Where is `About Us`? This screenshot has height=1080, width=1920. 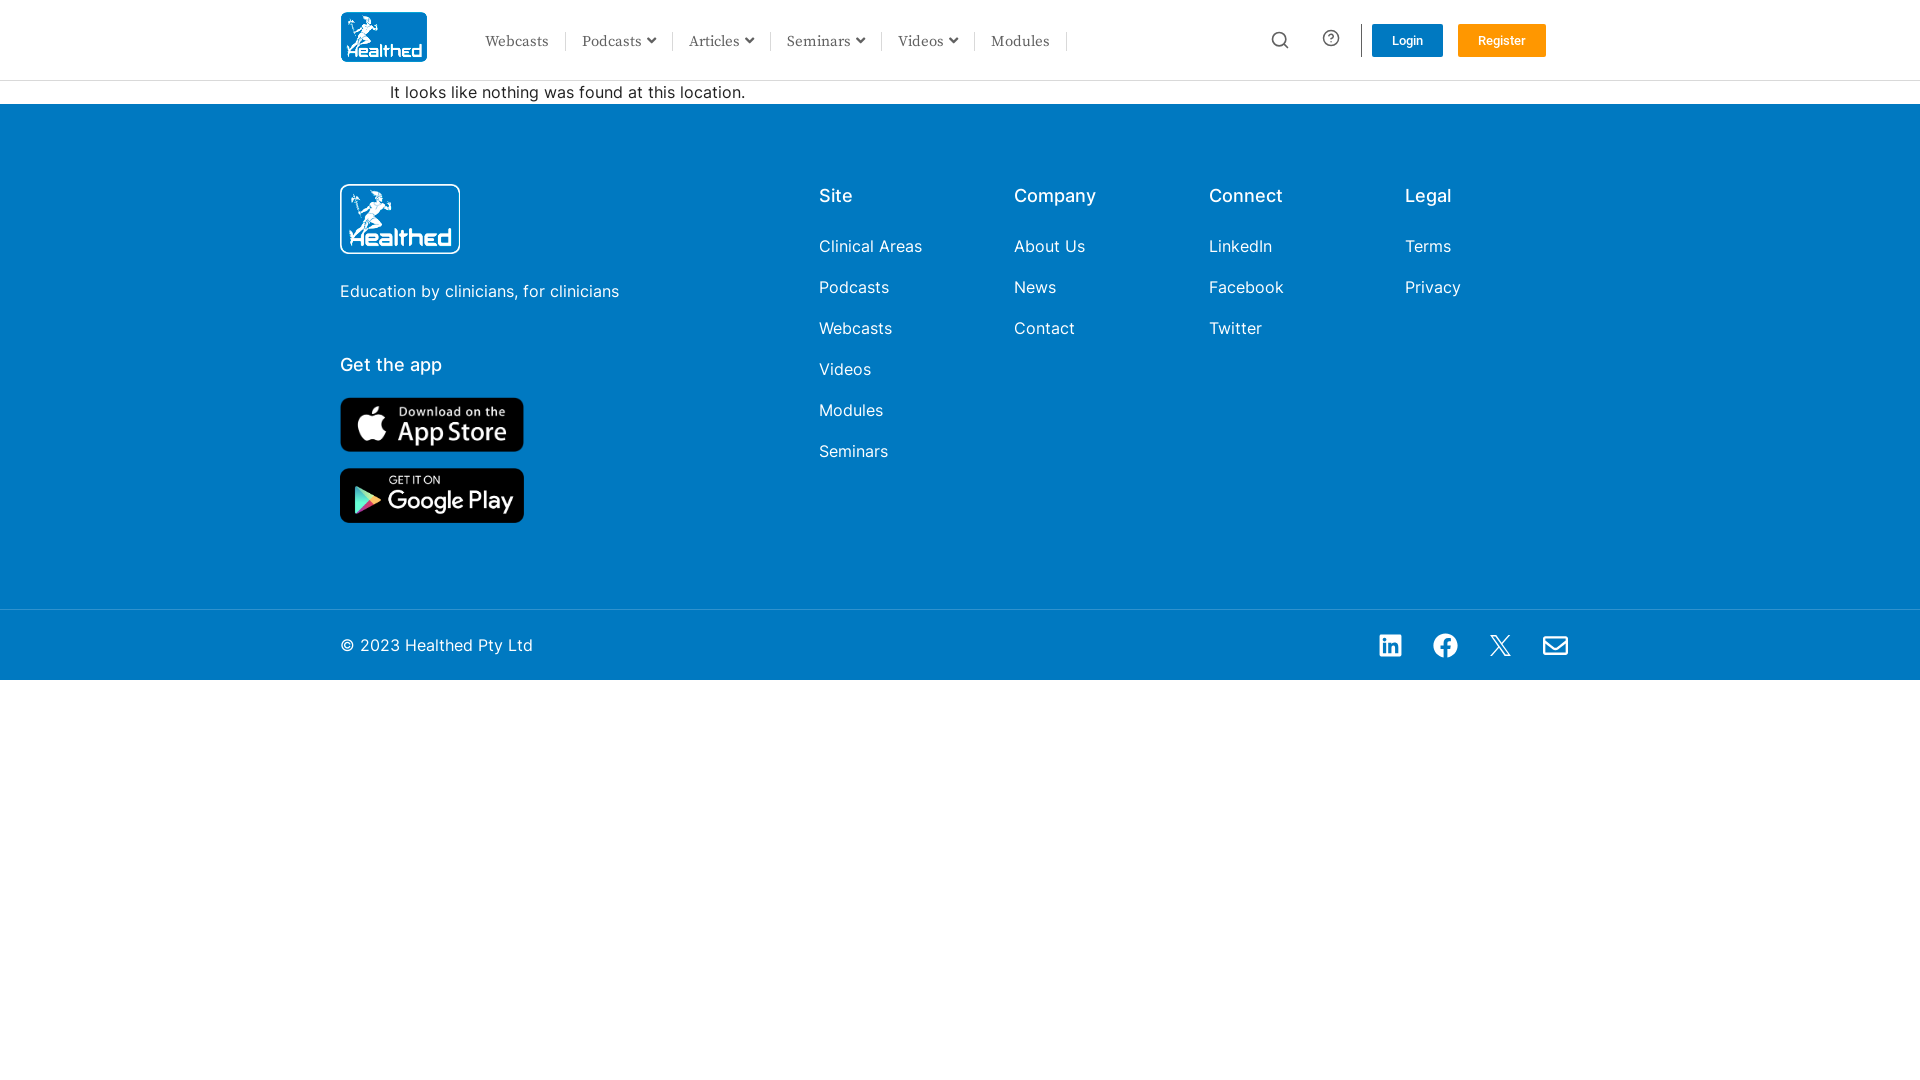
About Us is located at coordinates (1049, 246).